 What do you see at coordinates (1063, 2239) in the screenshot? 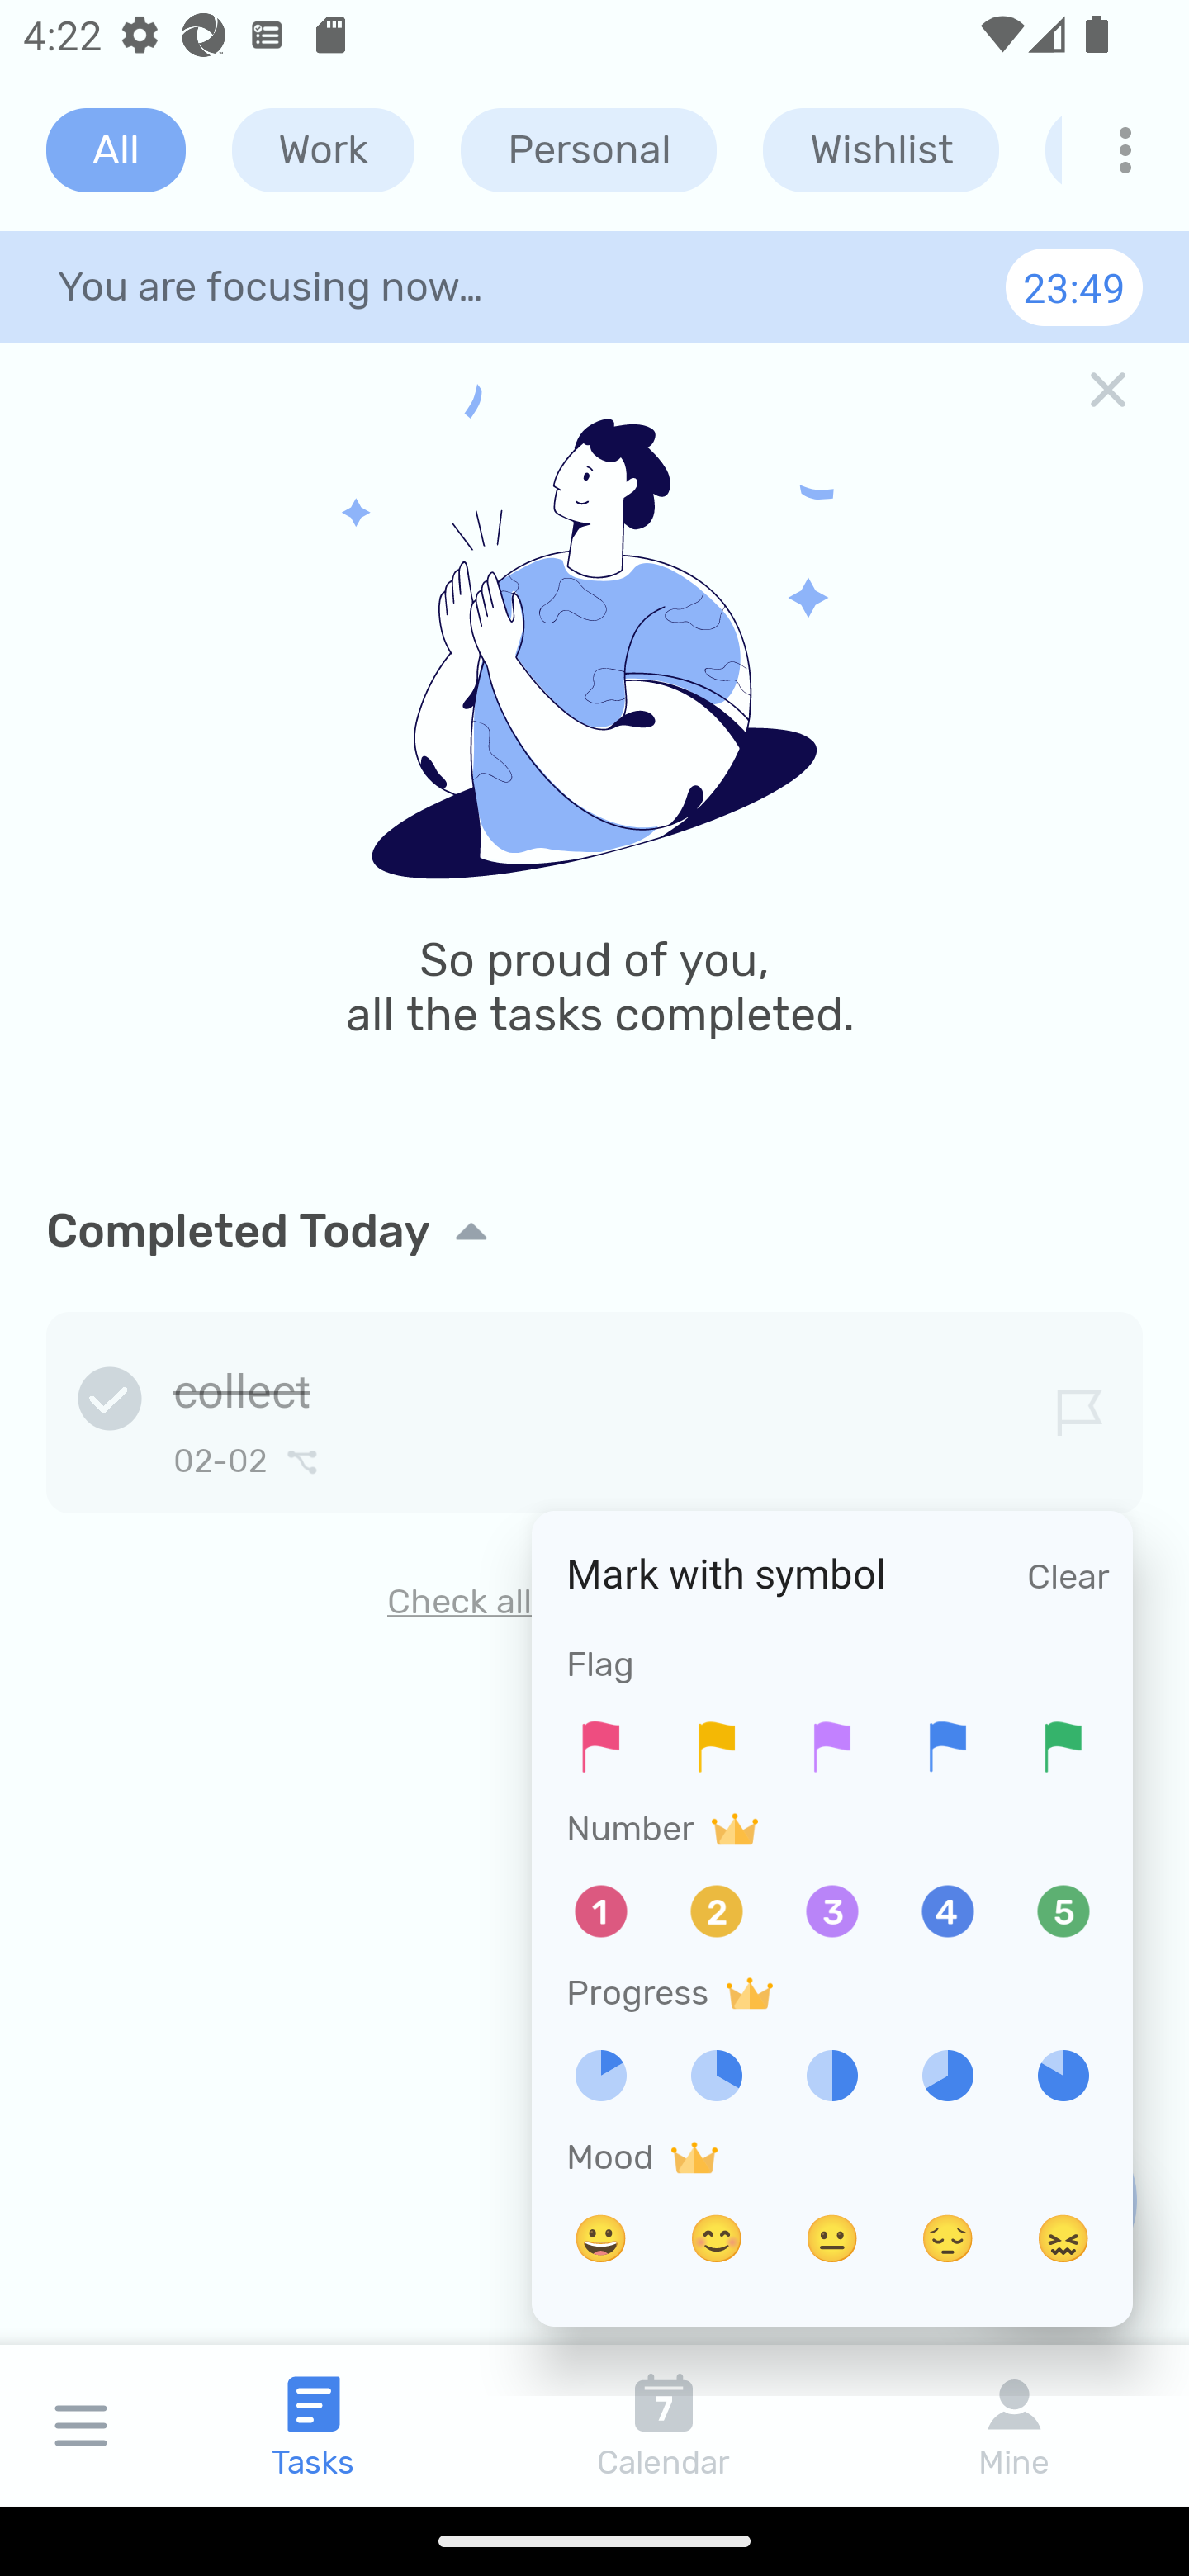
I see `😖` at bounding box center [1063, 2239].